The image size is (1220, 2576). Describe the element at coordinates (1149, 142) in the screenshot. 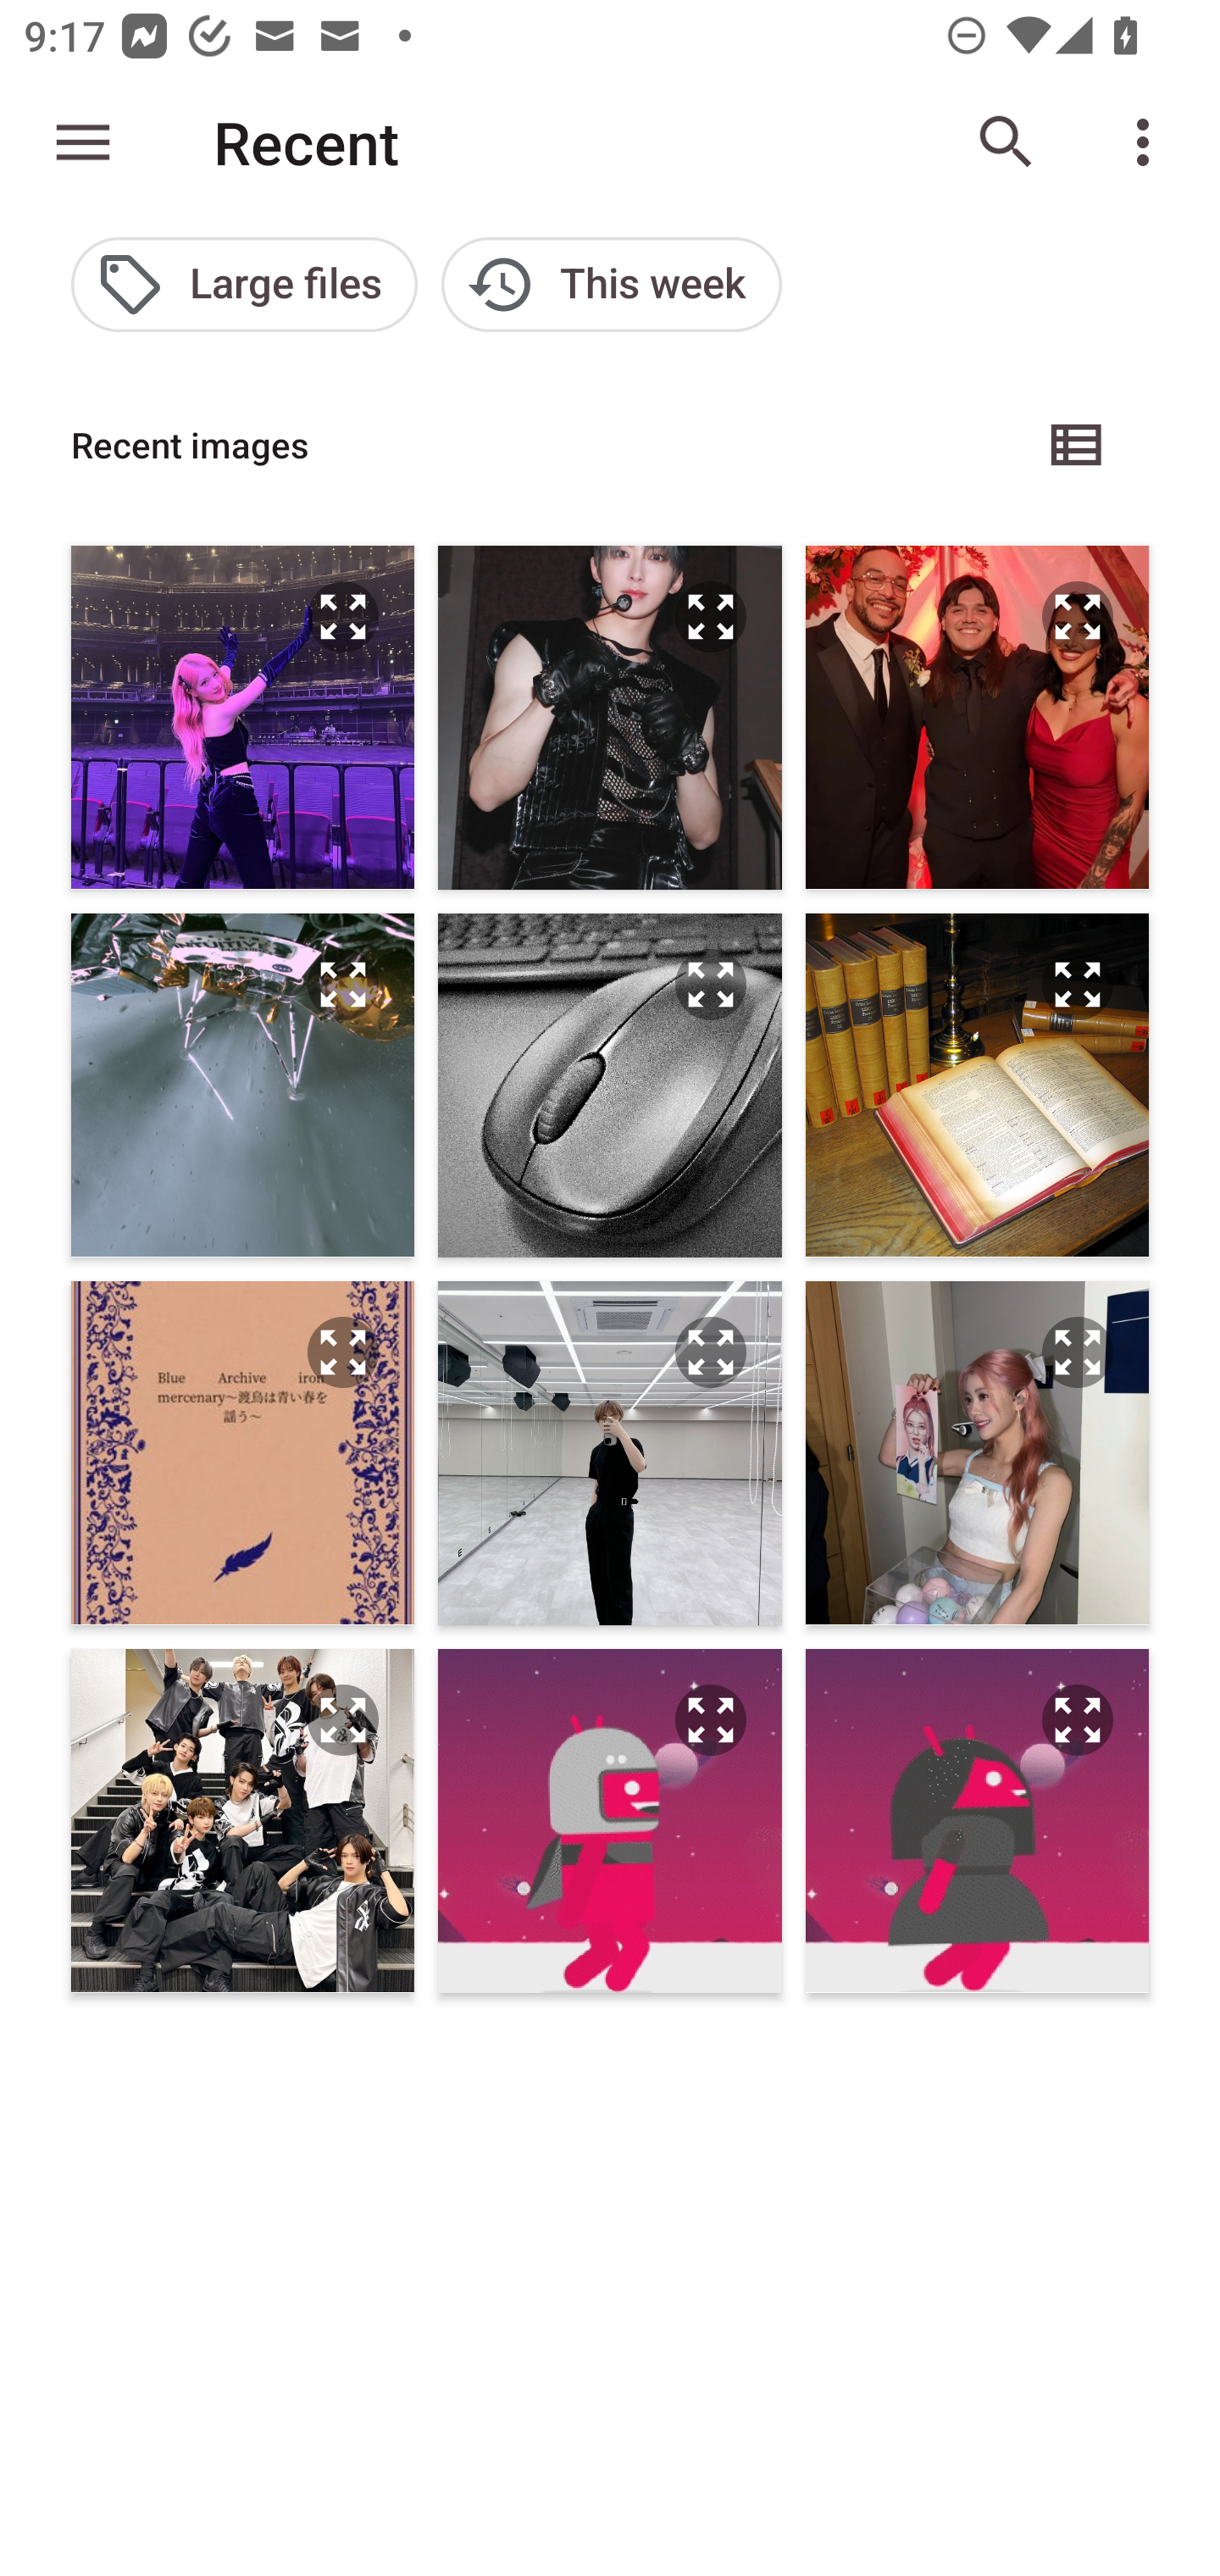

I see `More options` at that location.